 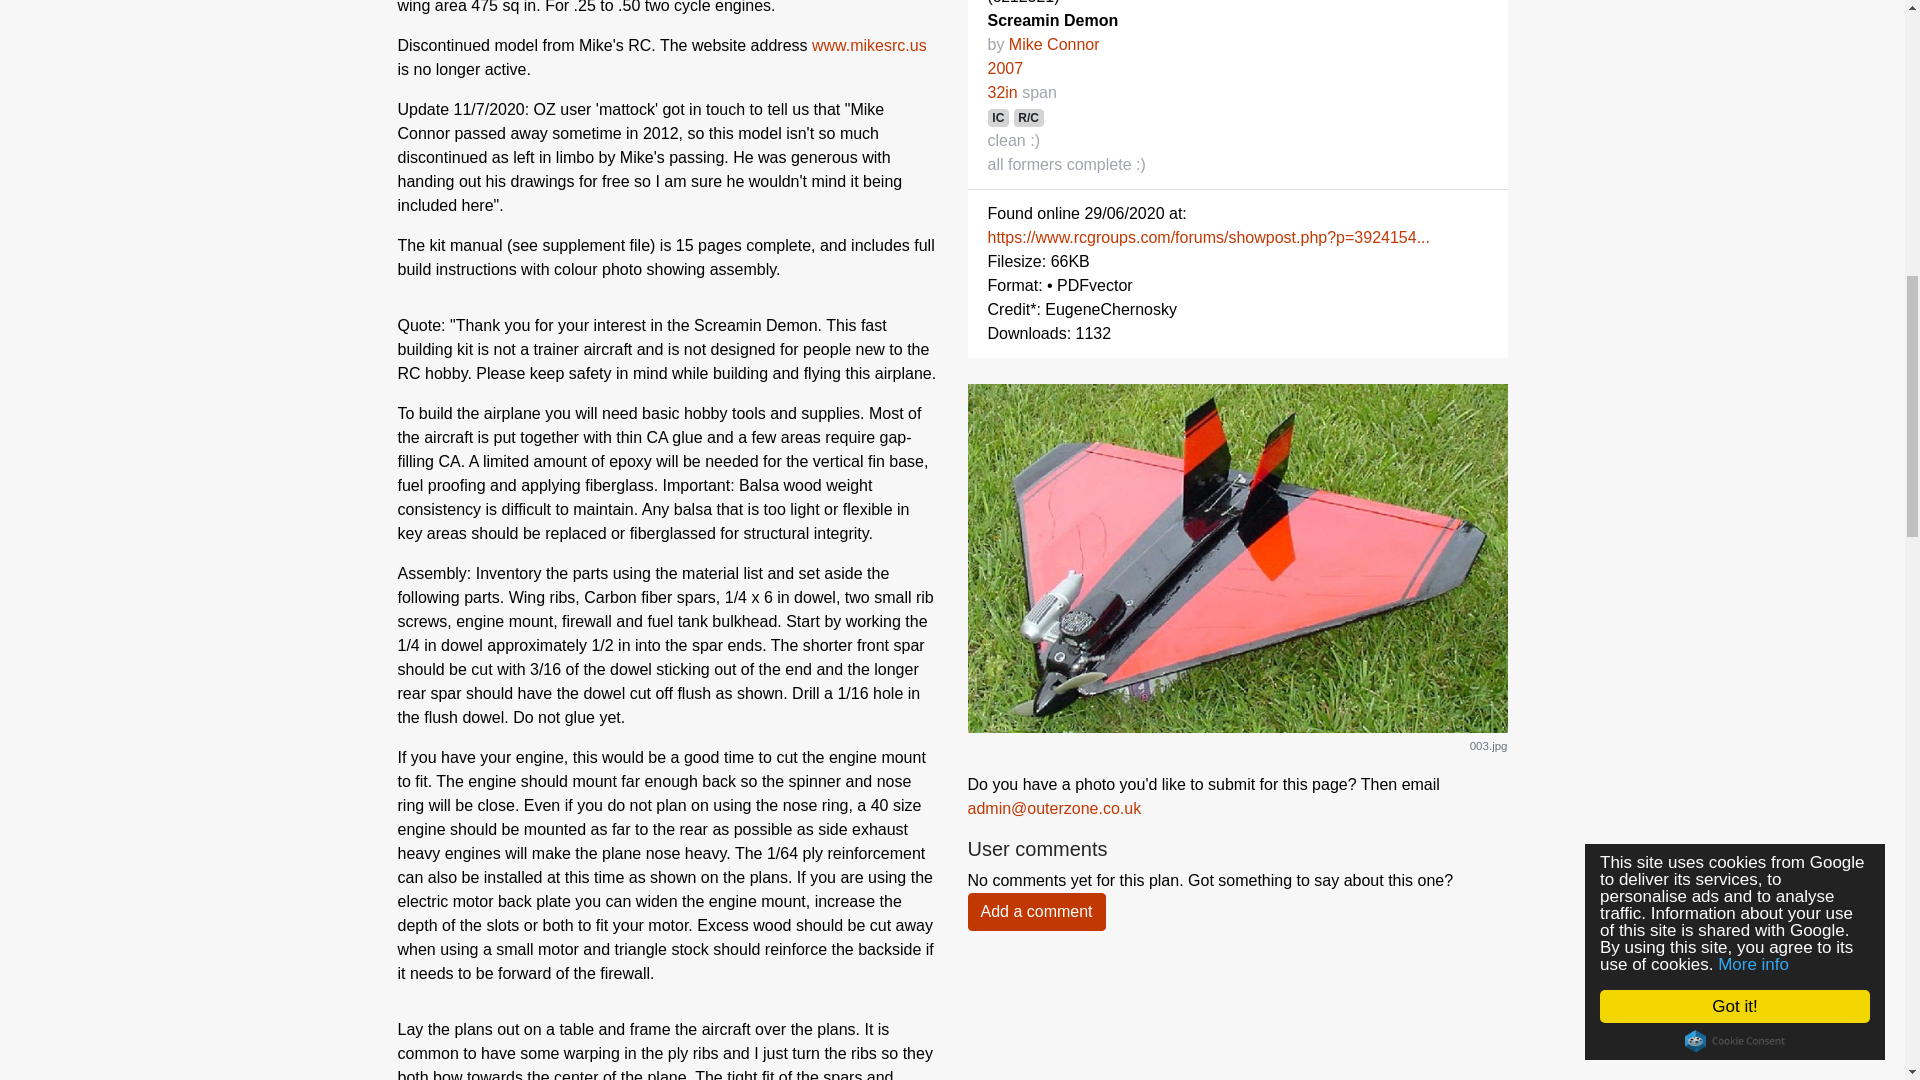 I want to click on 2007, so click(x=1006, y=68).